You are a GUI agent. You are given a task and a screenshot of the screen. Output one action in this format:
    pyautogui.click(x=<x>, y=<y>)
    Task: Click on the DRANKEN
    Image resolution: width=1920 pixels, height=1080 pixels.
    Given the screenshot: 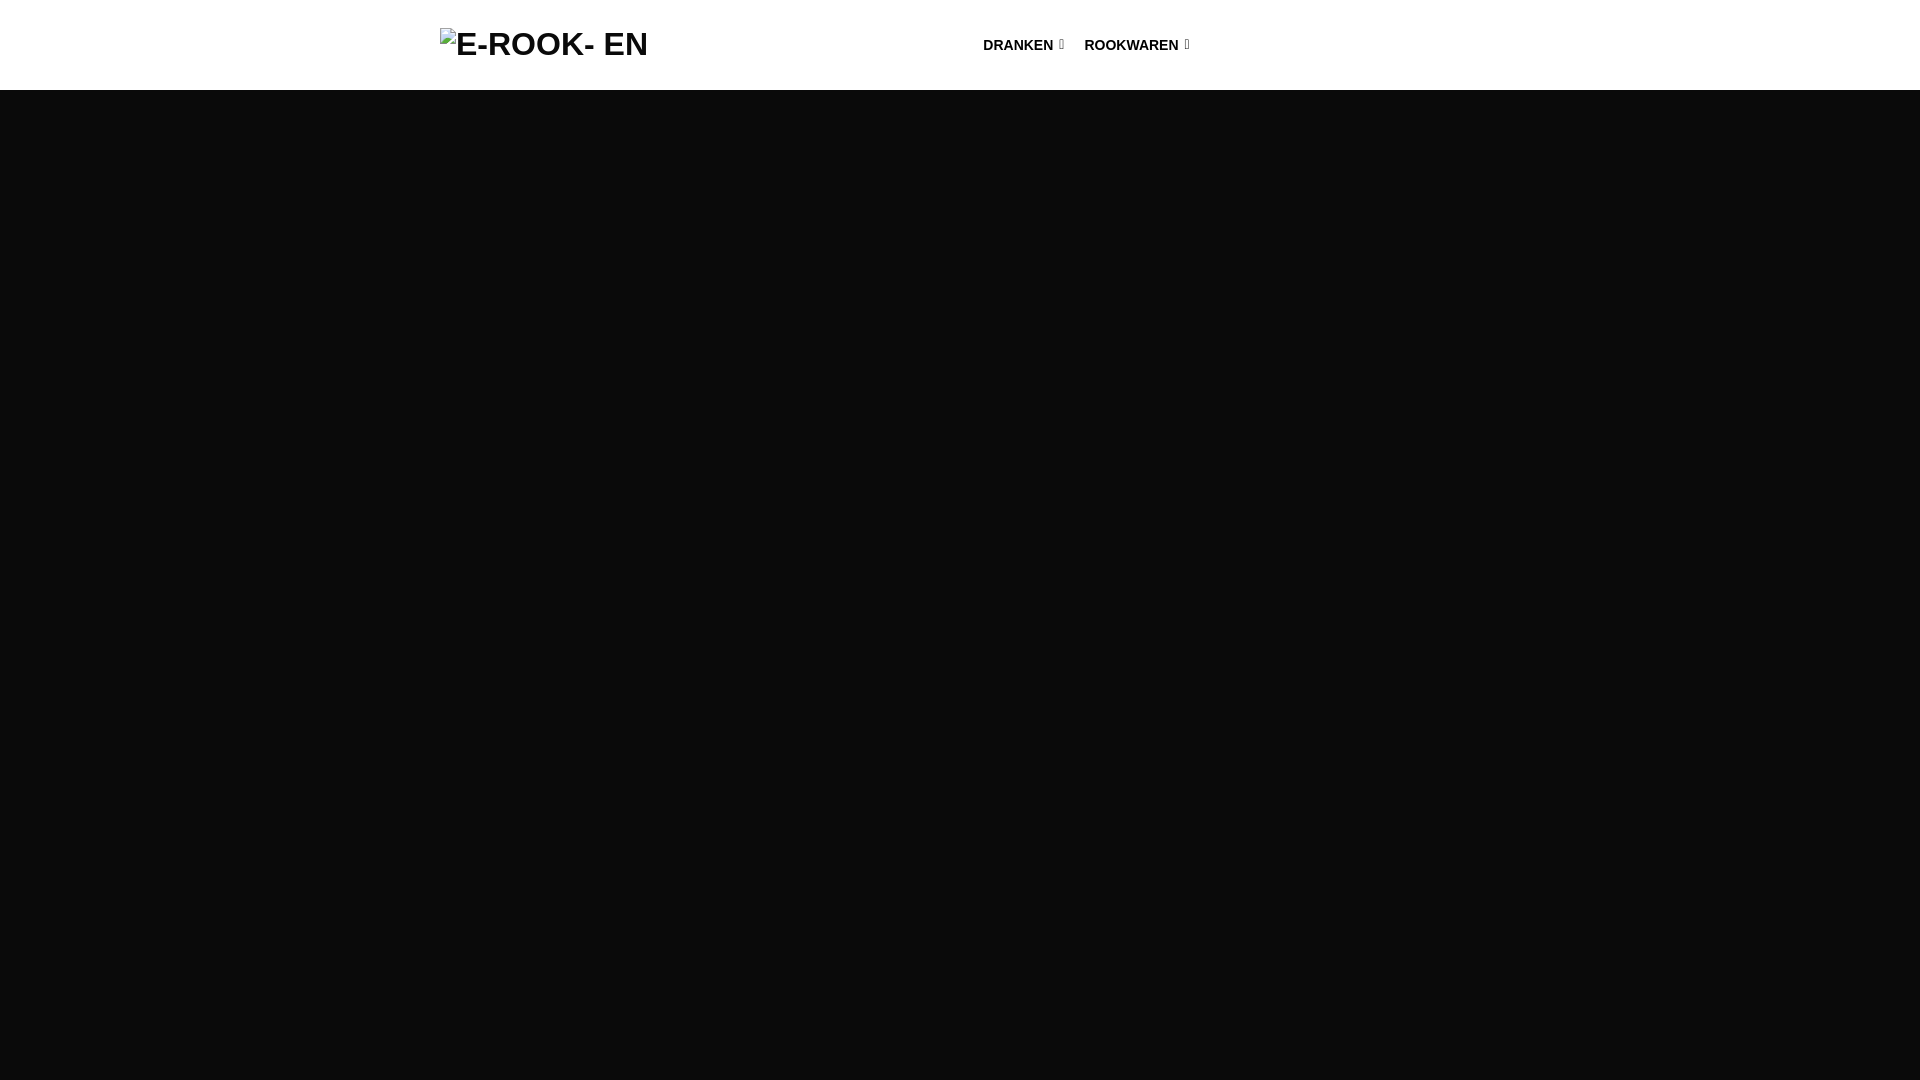 What is the action you would take?
    pyautogui.click(x=1023, y=45)
    